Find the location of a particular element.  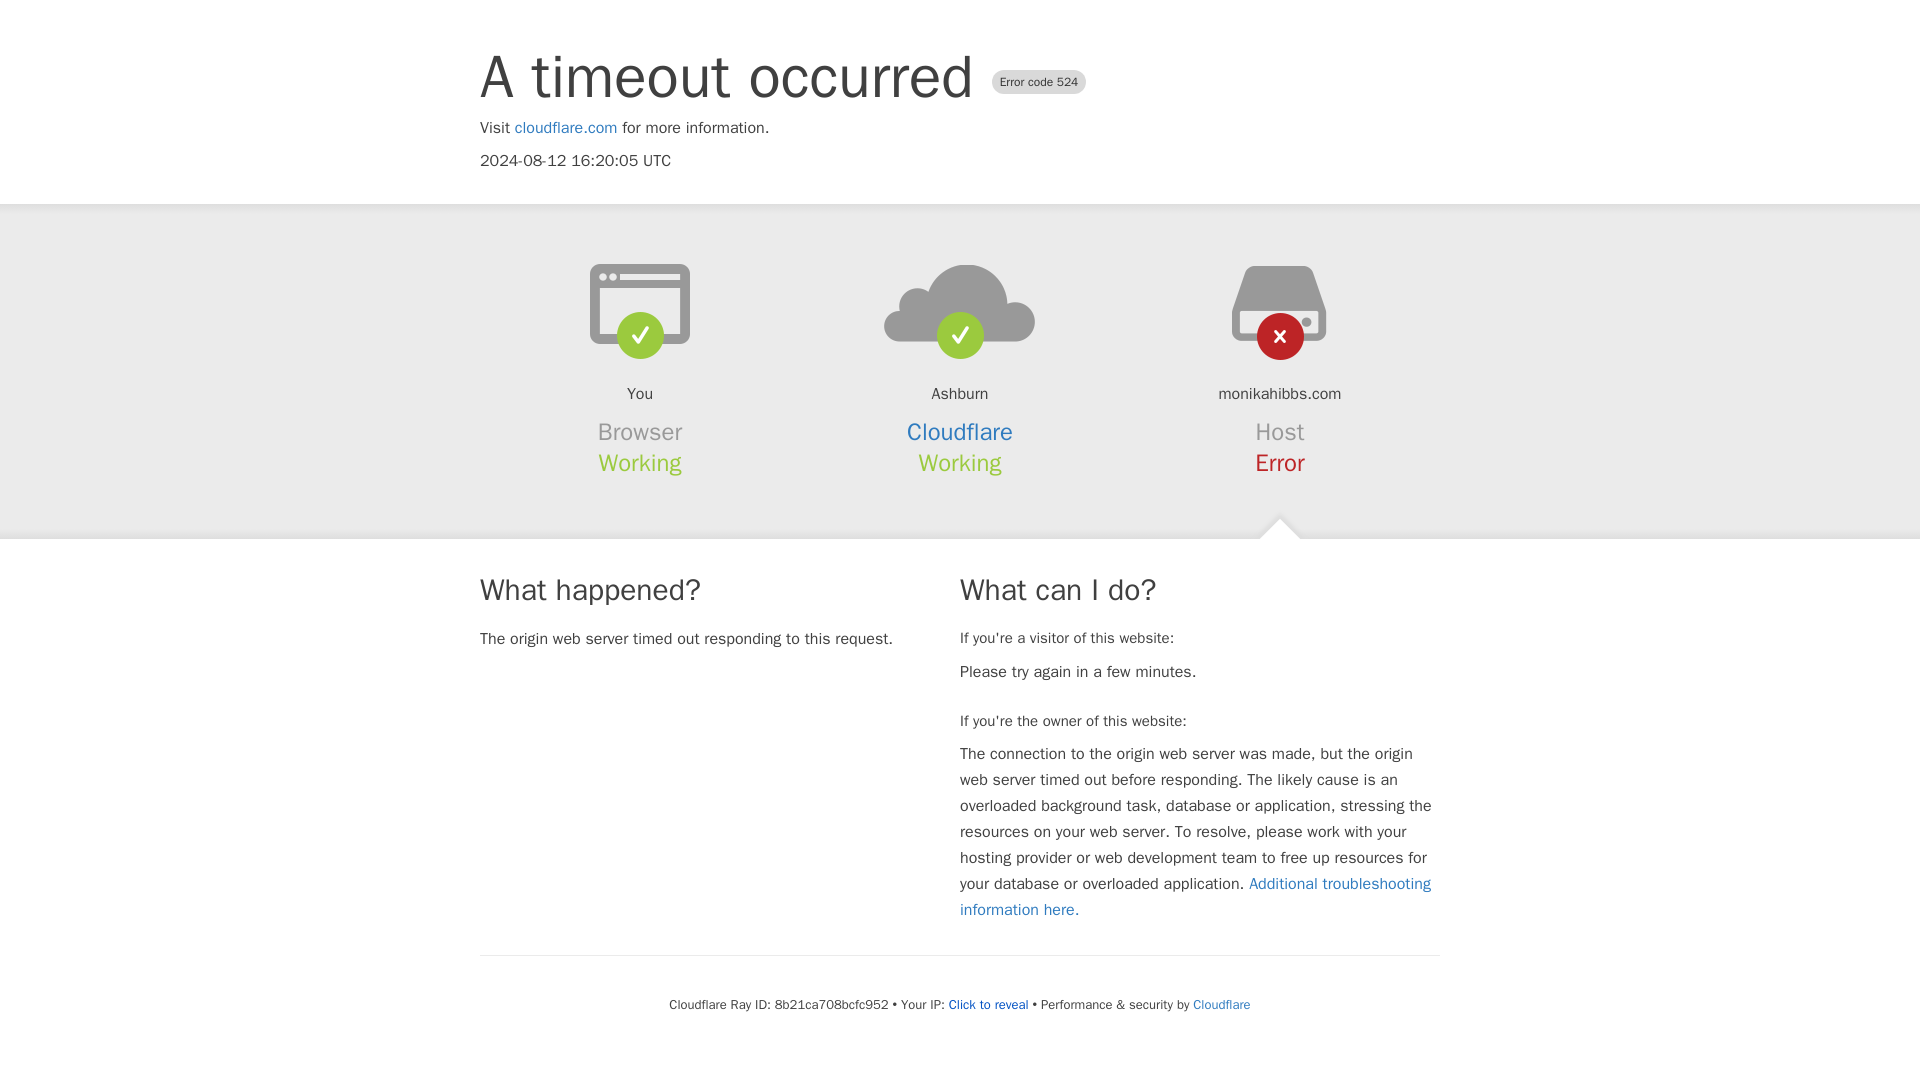

Cloudflare is located at coordinates (1220, 1004).